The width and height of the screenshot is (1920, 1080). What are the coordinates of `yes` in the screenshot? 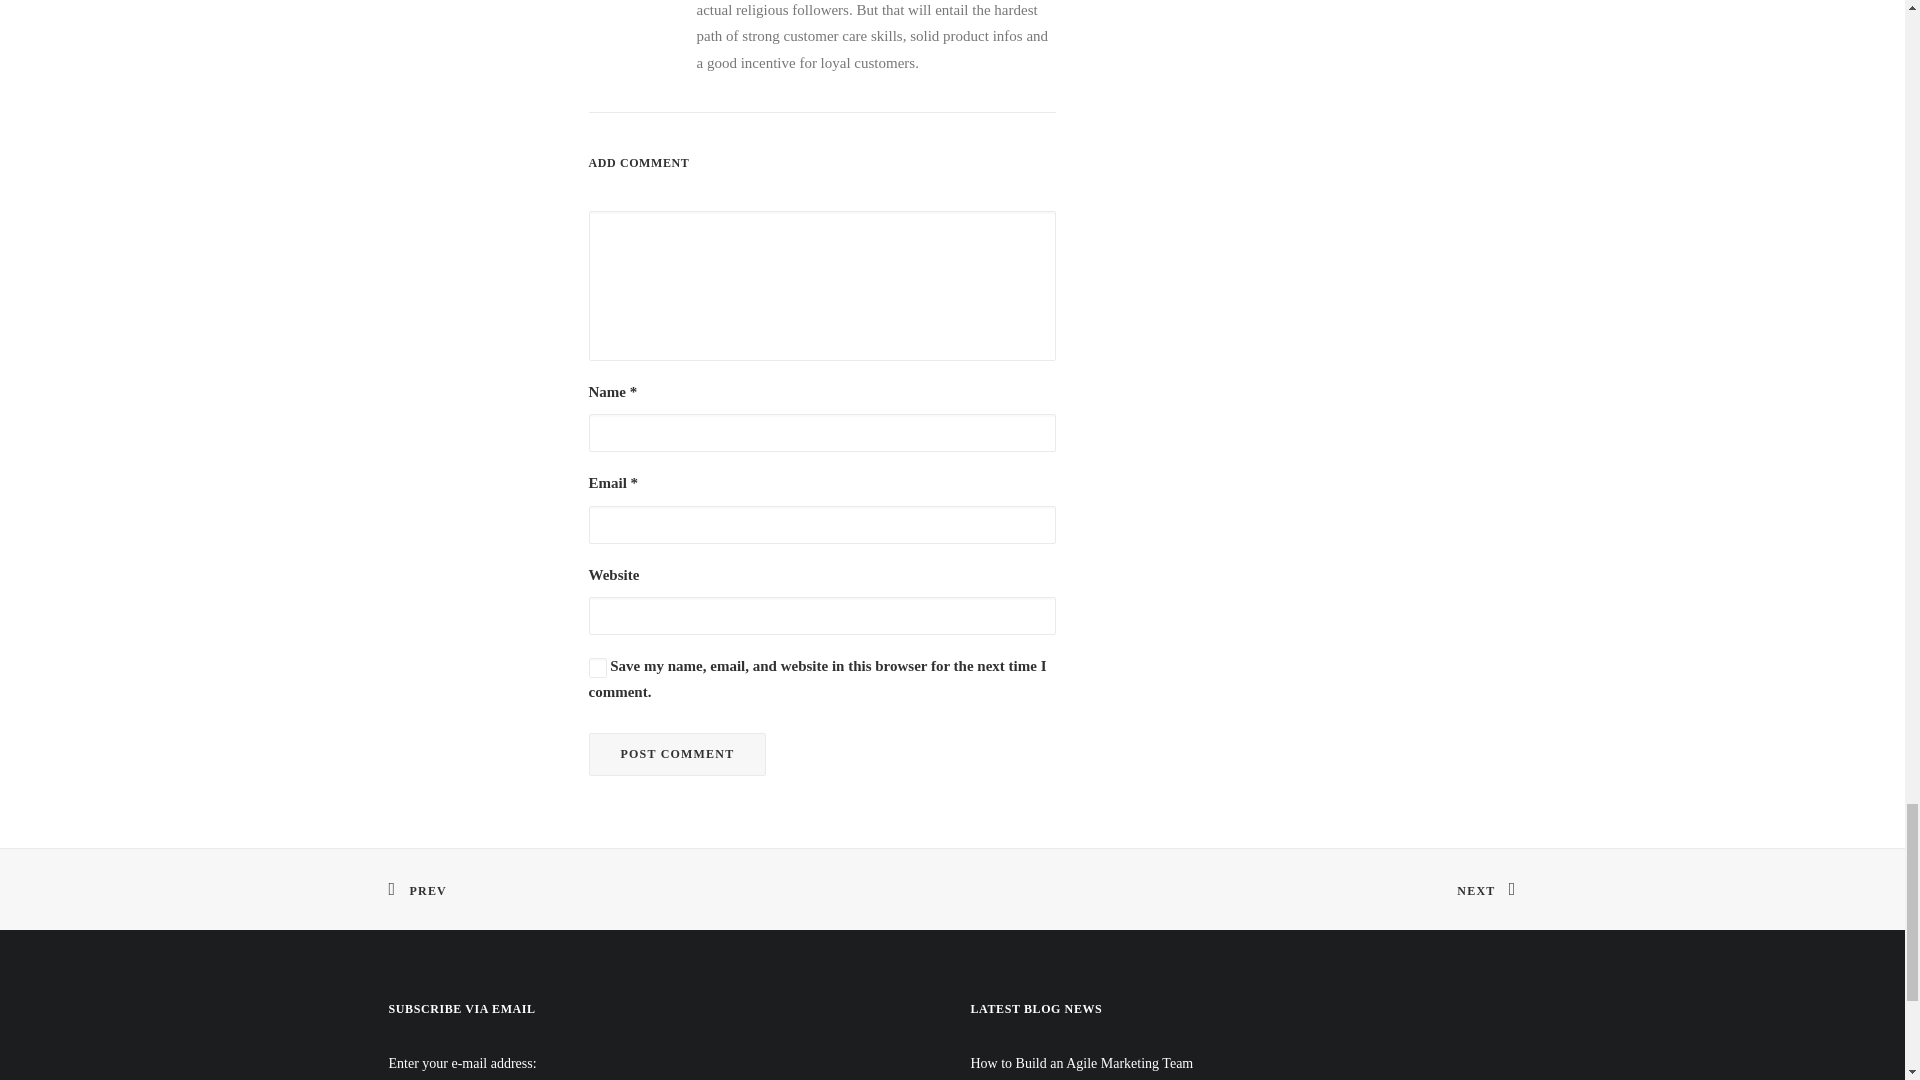 It's located at (596, 668).